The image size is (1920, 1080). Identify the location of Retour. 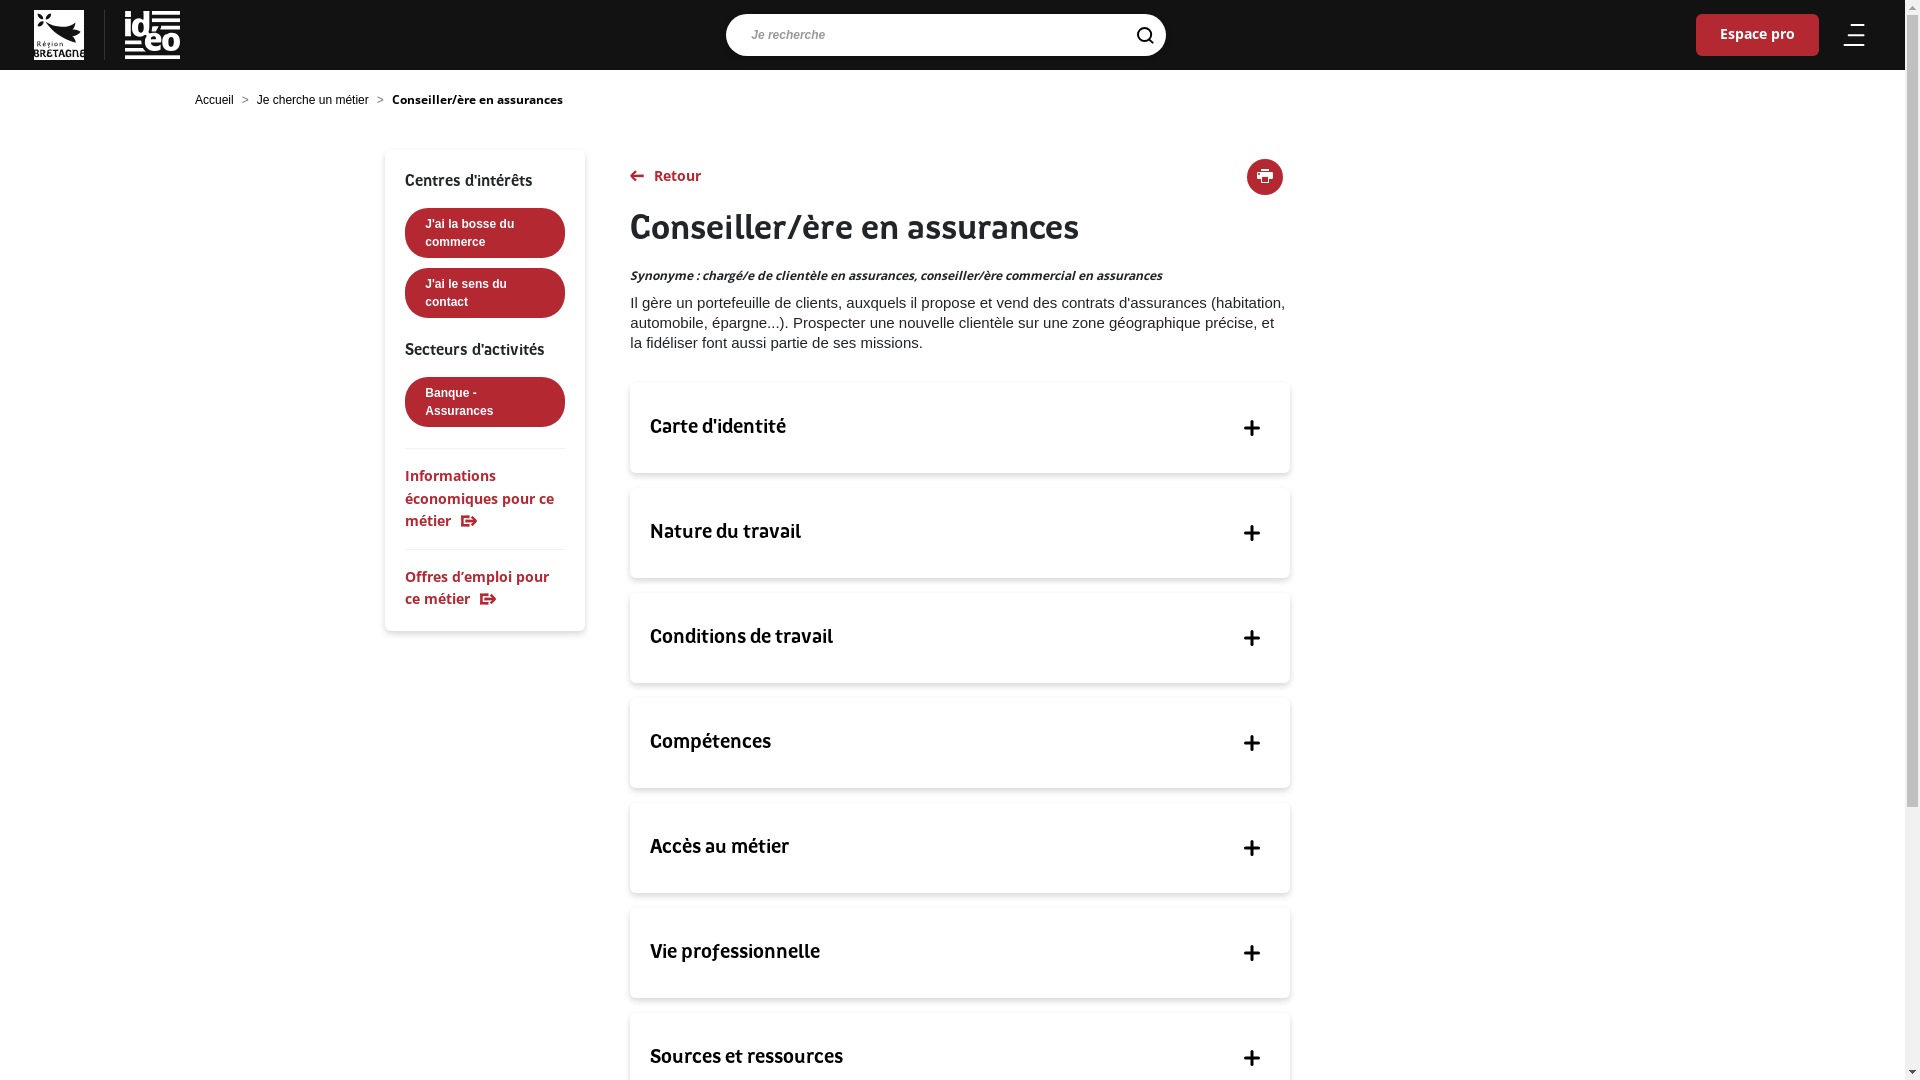
(960, 176).